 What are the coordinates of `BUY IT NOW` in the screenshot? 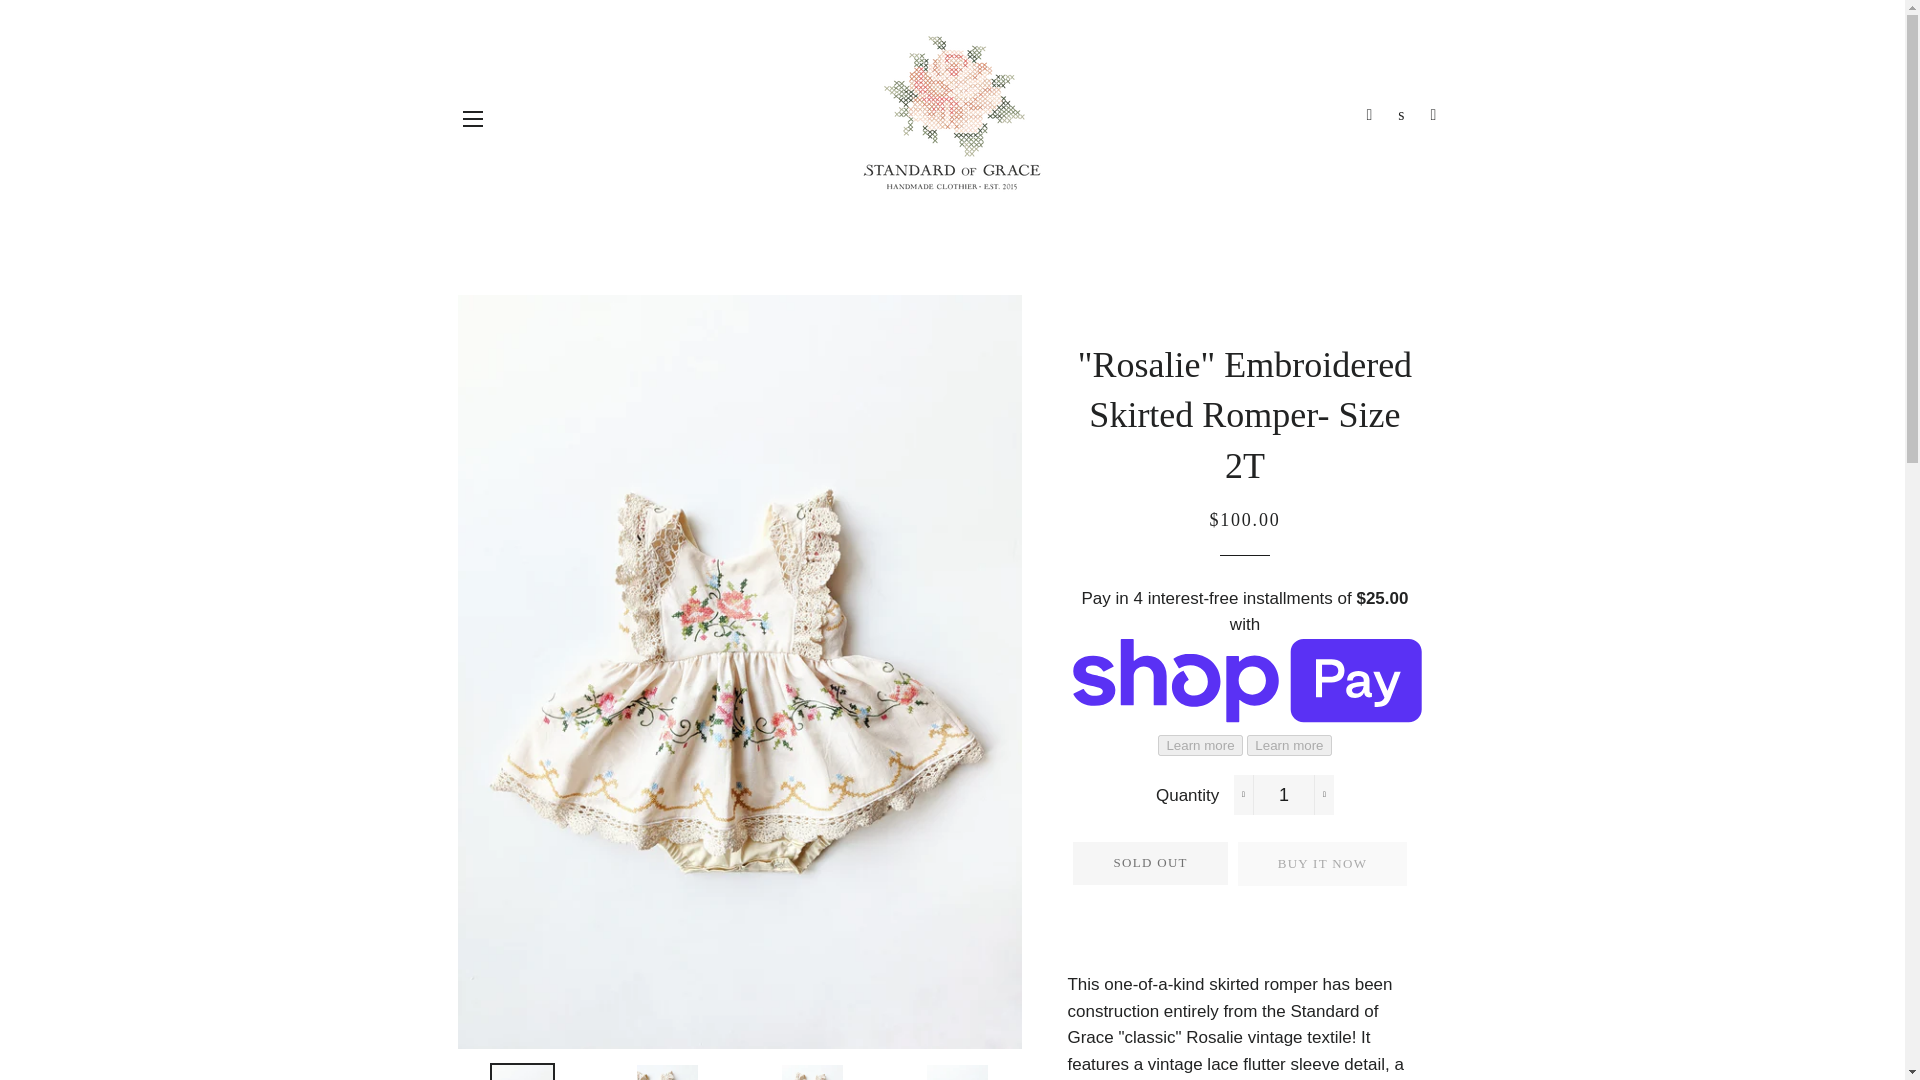 It's located at (1322, 864).